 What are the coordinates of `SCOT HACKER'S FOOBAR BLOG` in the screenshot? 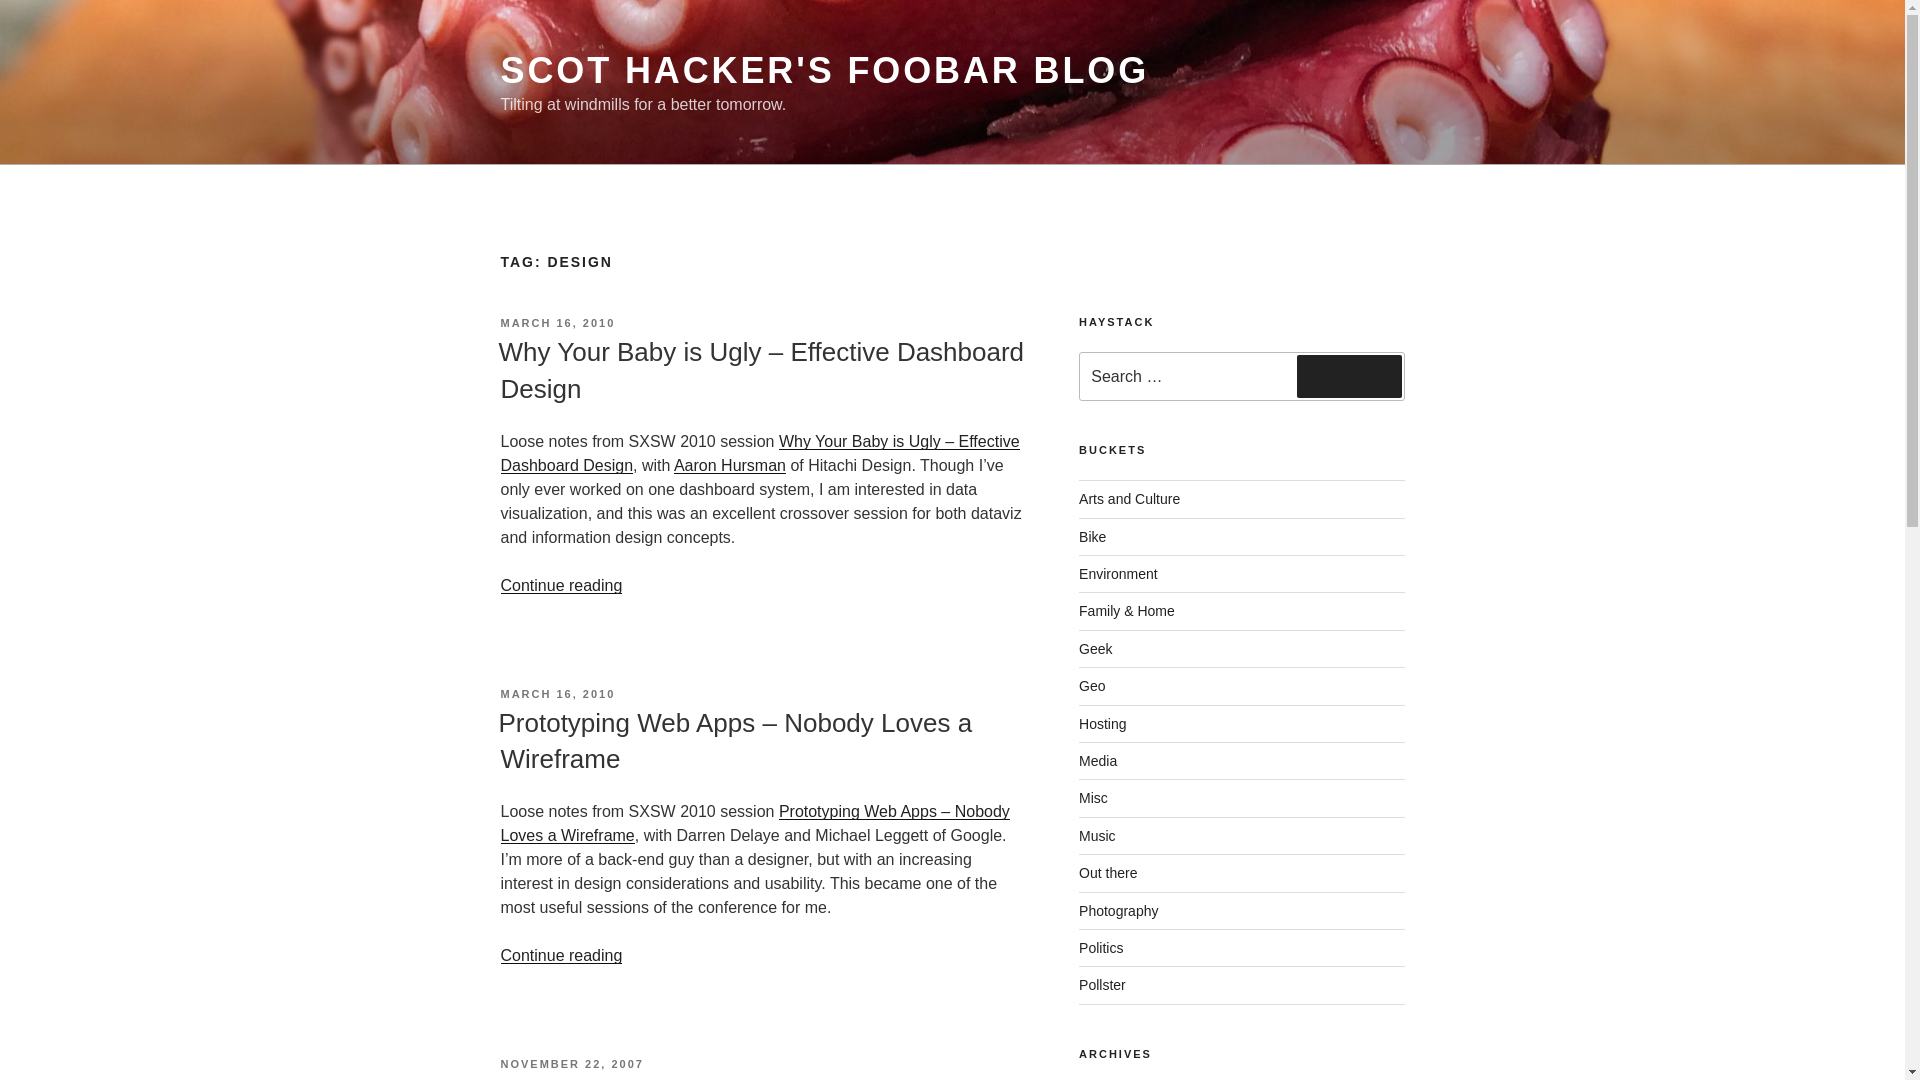 It's located at (824, 70).